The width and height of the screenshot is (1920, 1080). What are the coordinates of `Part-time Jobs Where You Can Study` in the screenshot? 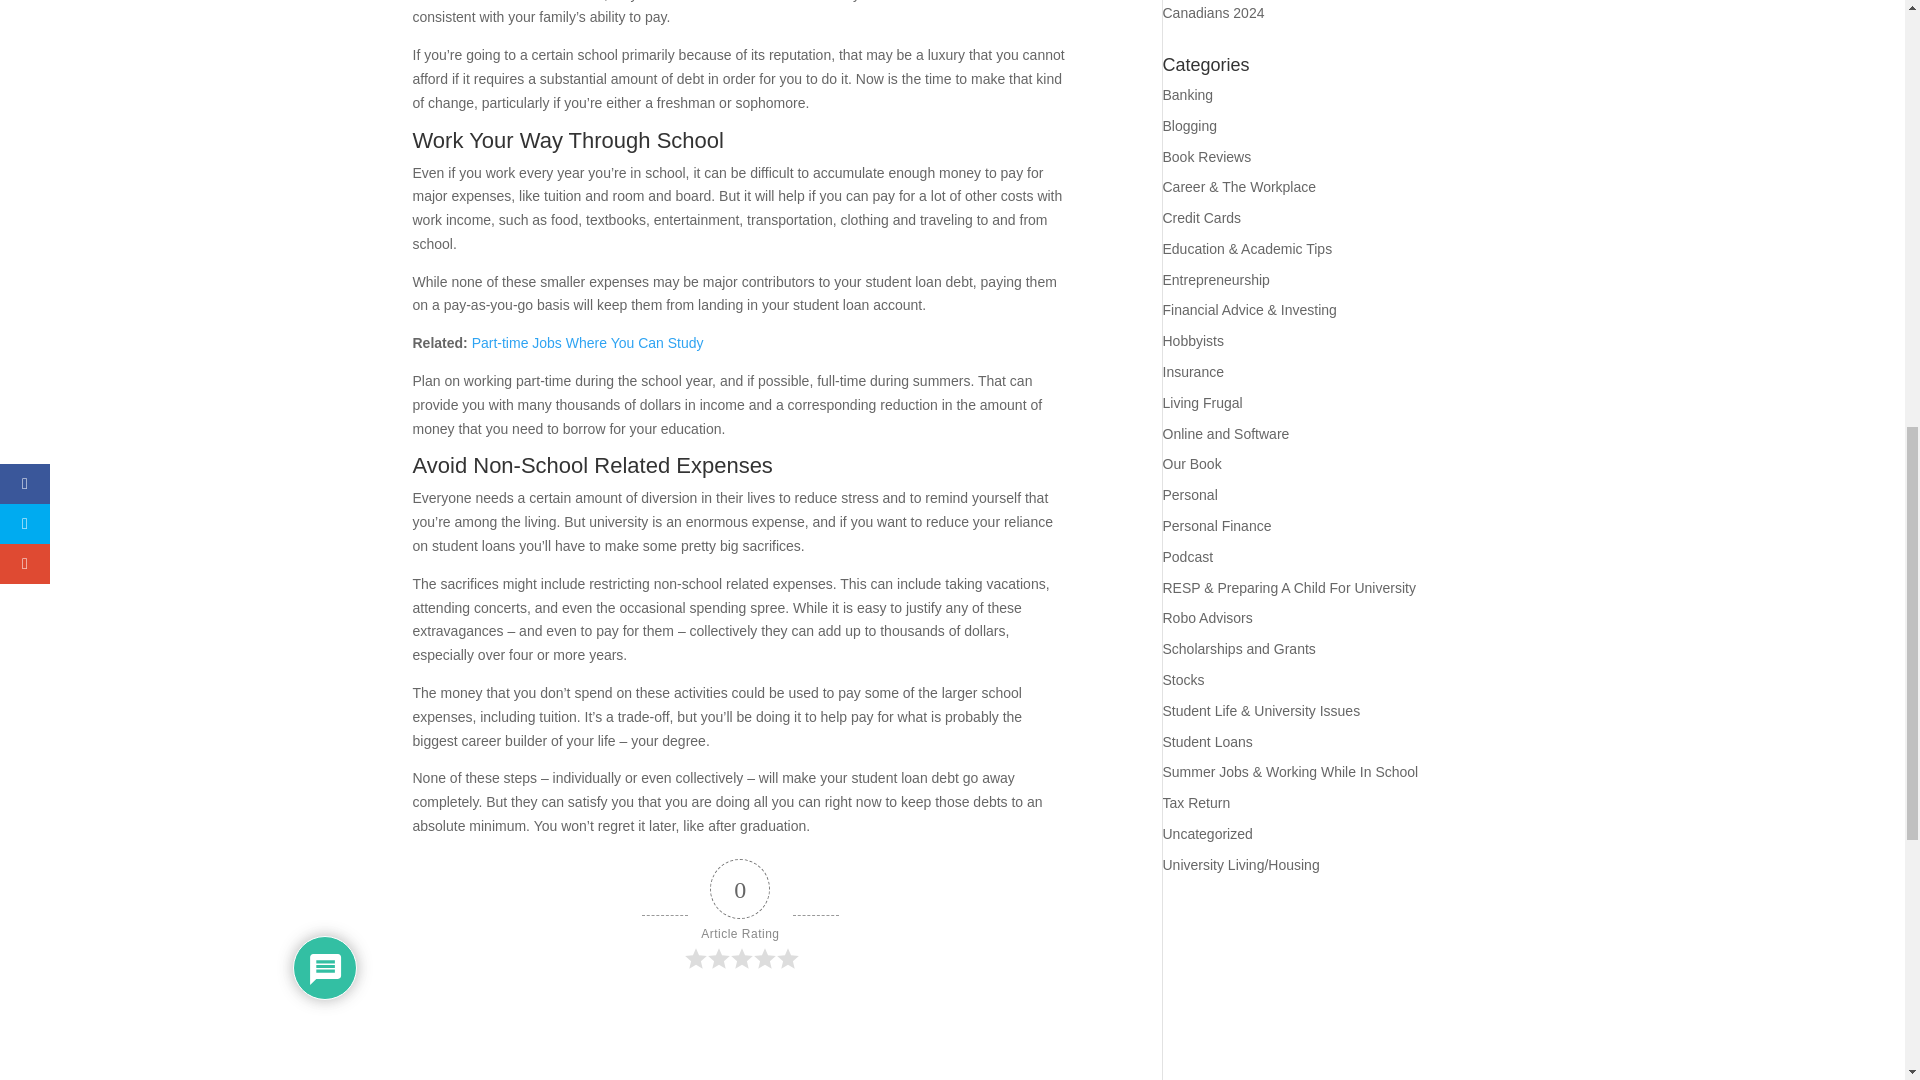 It's located at (588, 342).